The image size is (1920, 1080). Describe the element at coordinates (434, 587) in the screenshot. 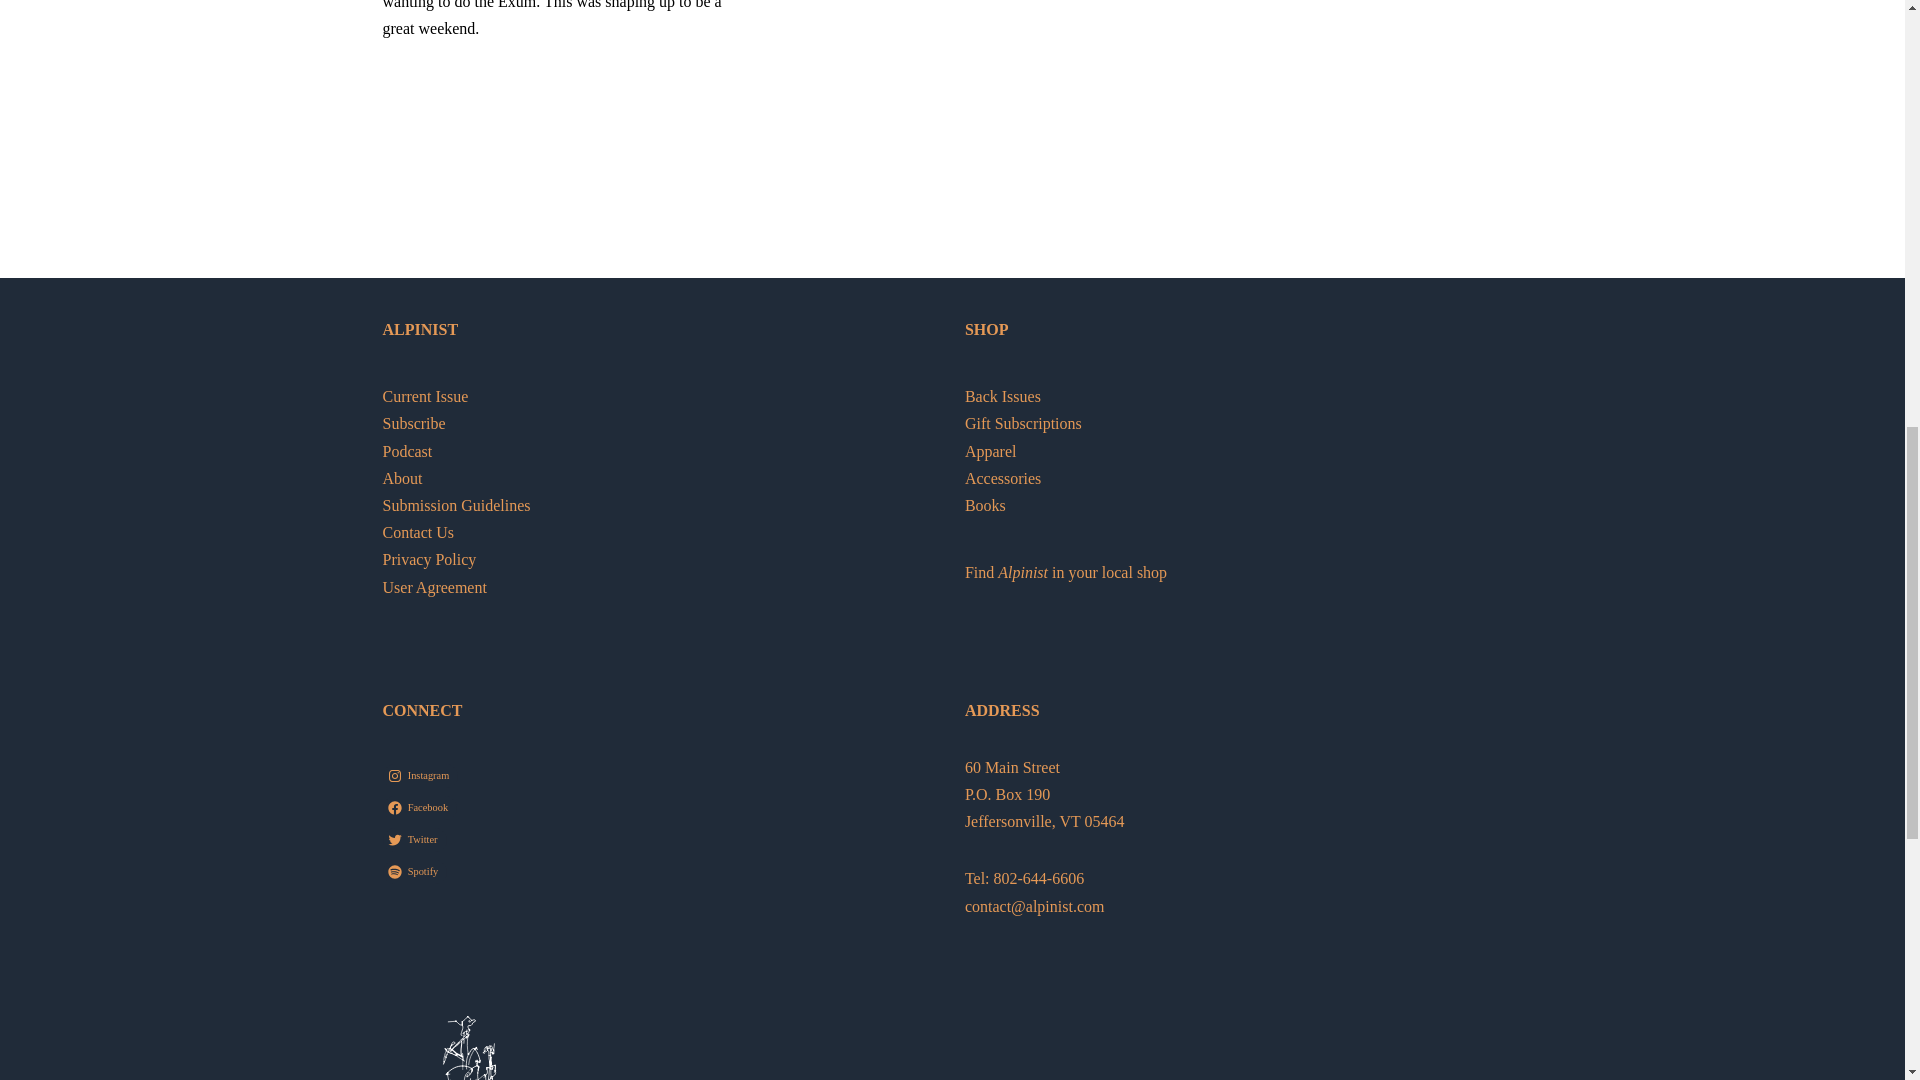

I see `User Agreement` at that location.